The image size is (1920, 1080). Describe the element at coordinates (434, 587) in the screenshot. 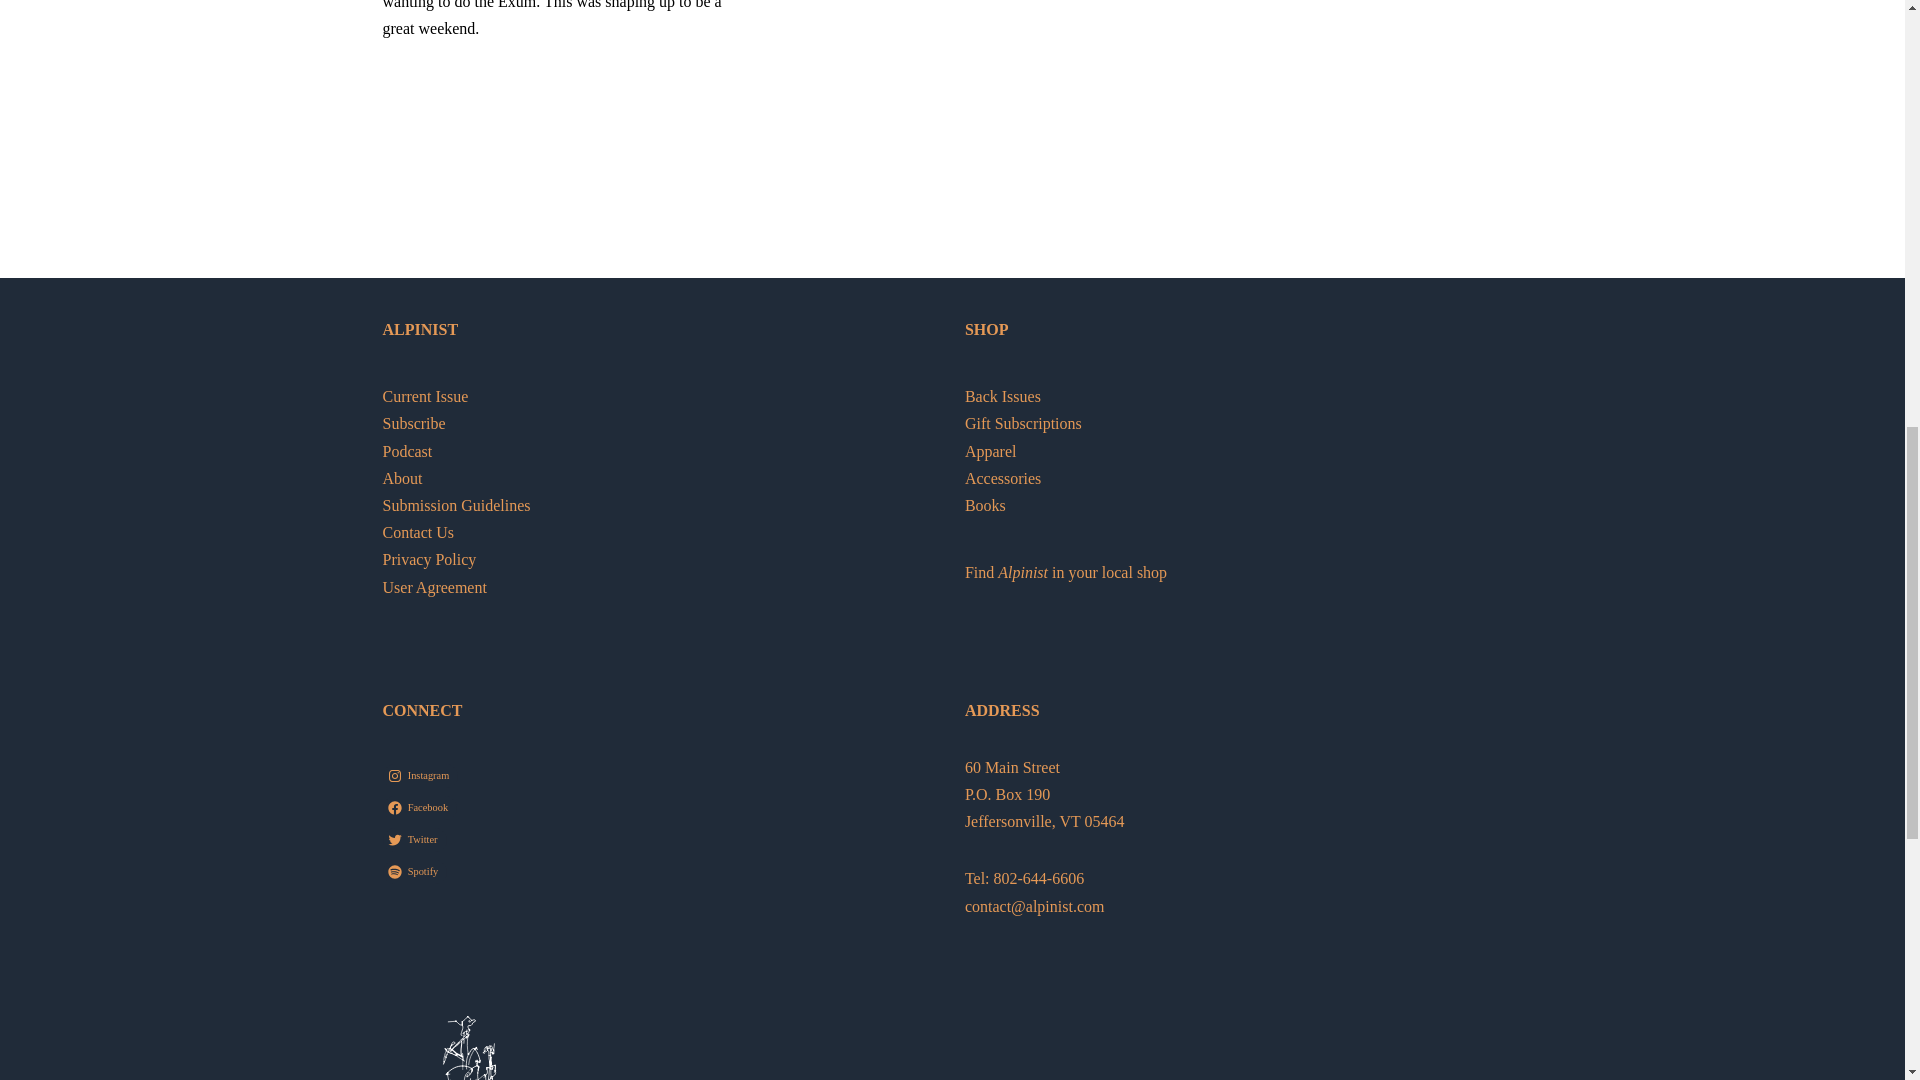

I see `User Agreement` at that location.